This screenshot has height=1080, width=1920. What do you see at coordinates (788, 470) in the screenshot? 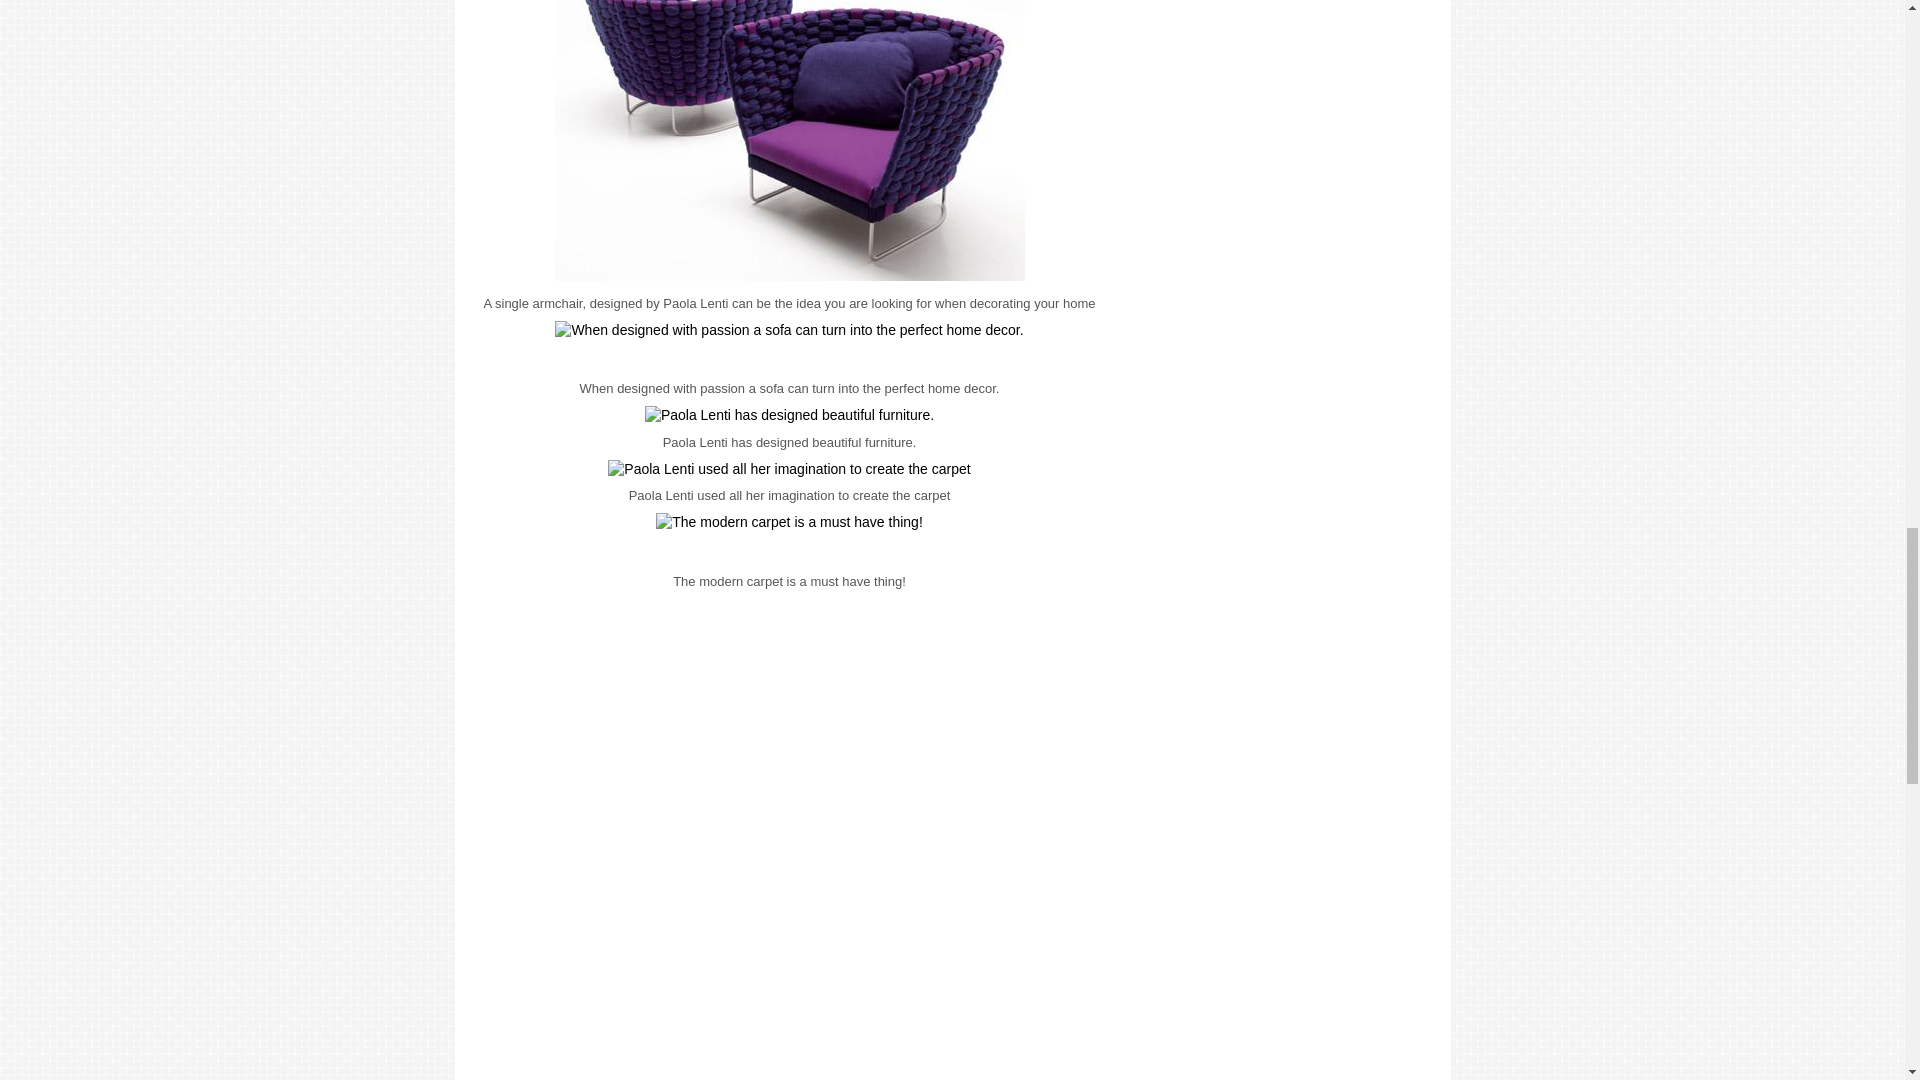
I see `carpet` at bounding box center [788, 470].